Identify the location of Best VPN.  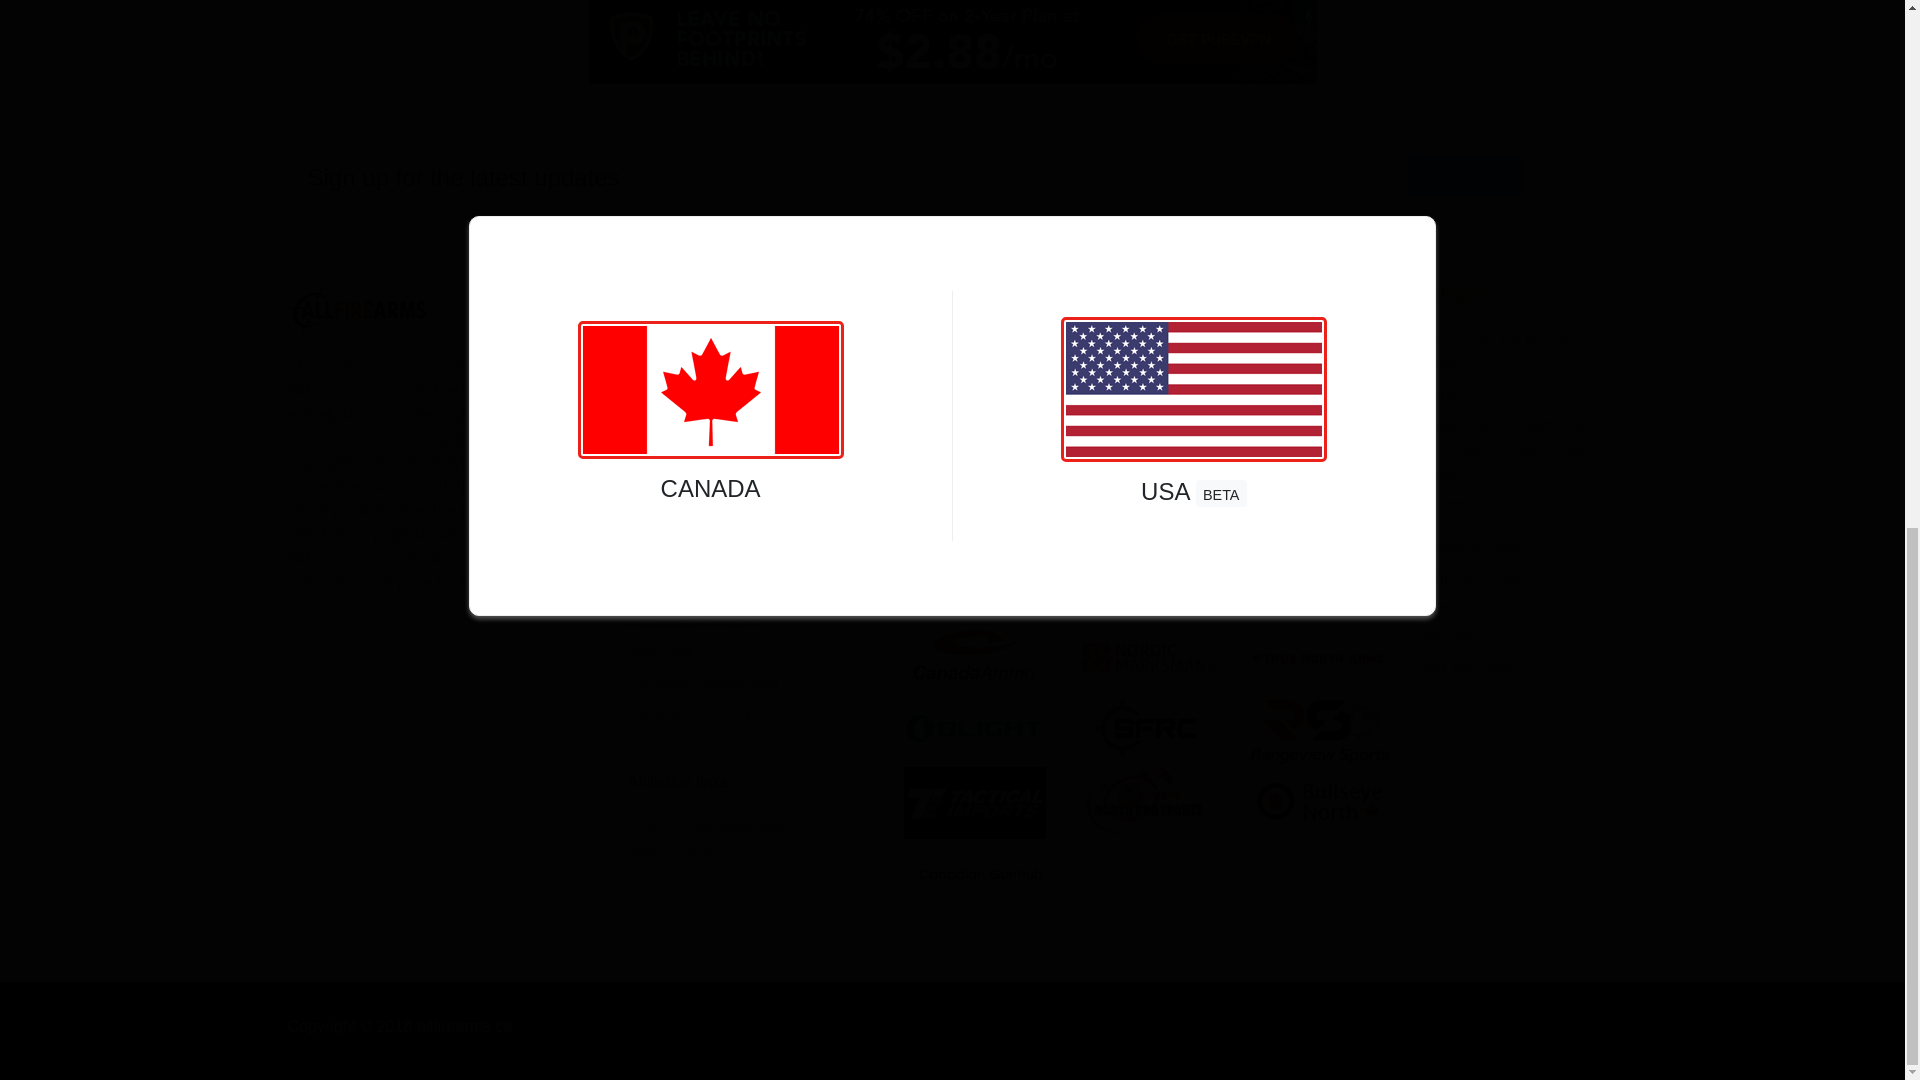
(951, 42).